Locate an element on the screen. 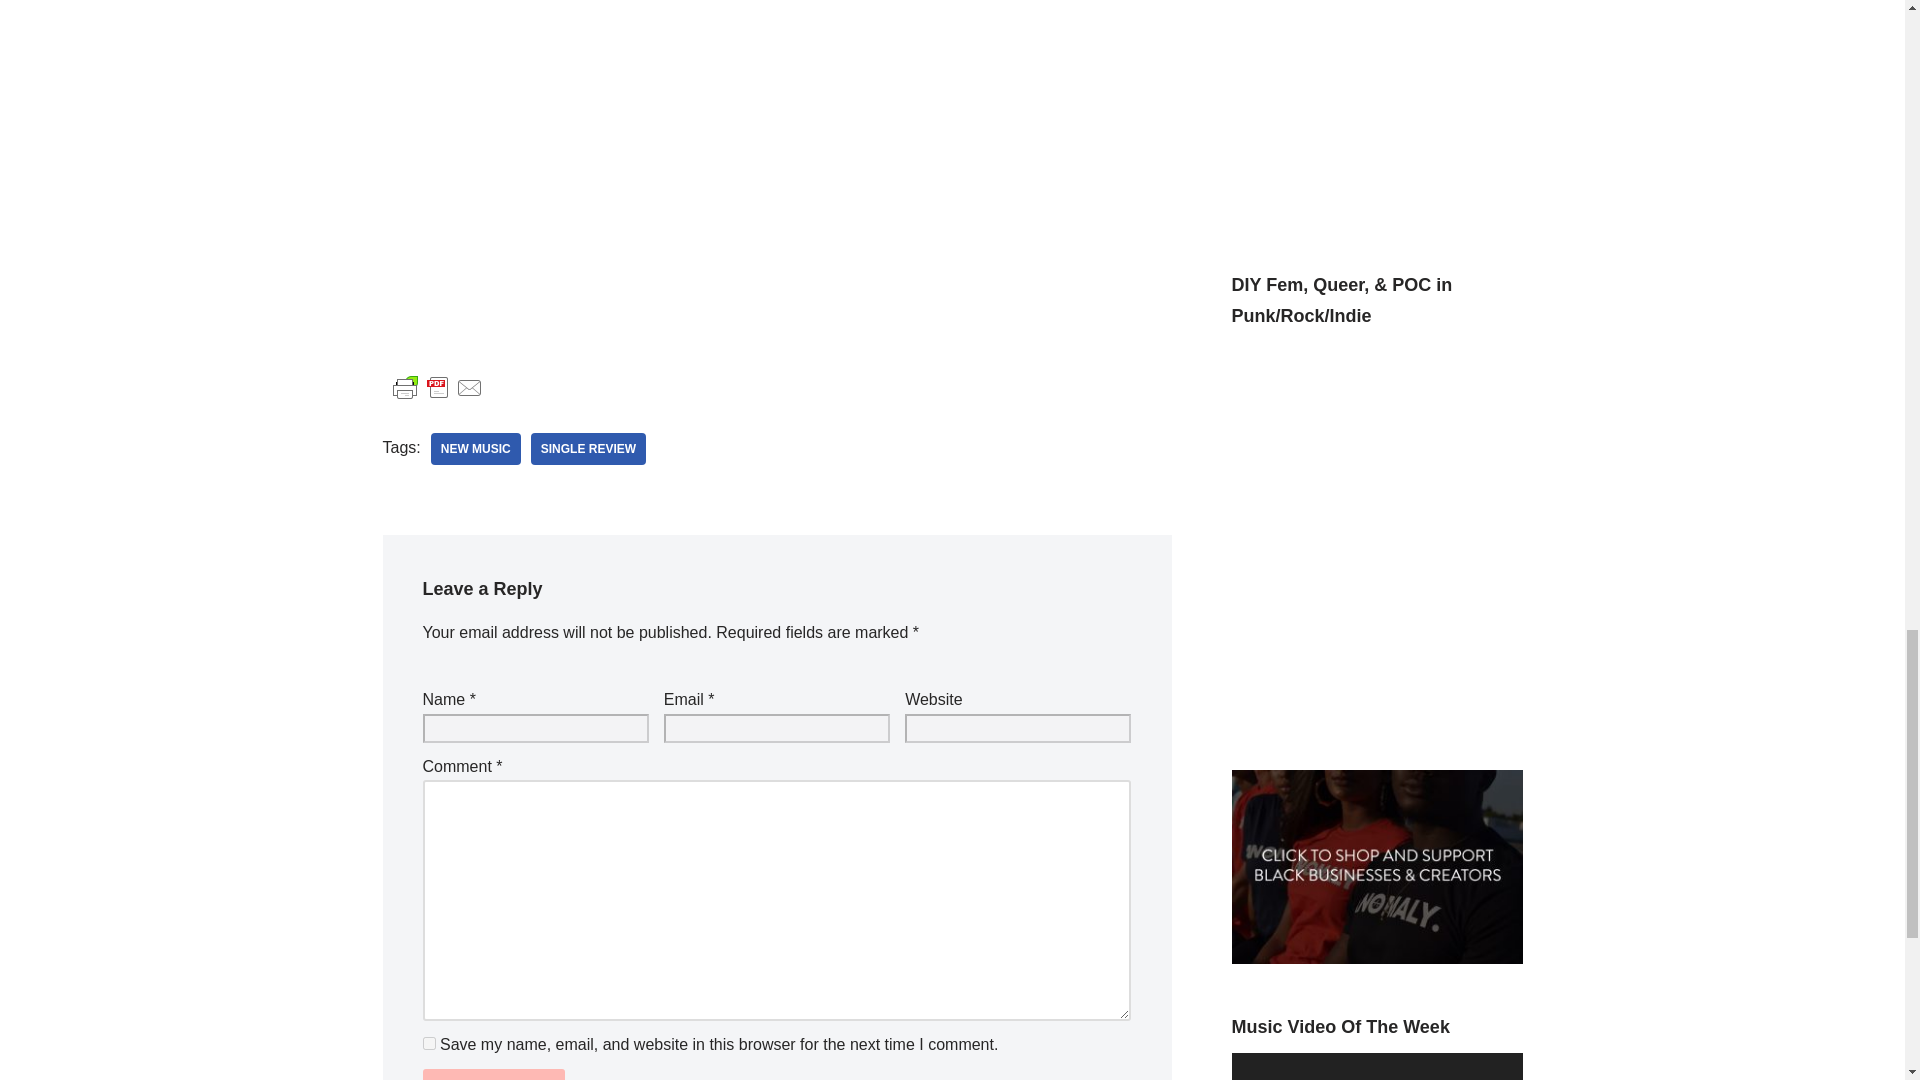  new music is located at coordinates (475, 449).